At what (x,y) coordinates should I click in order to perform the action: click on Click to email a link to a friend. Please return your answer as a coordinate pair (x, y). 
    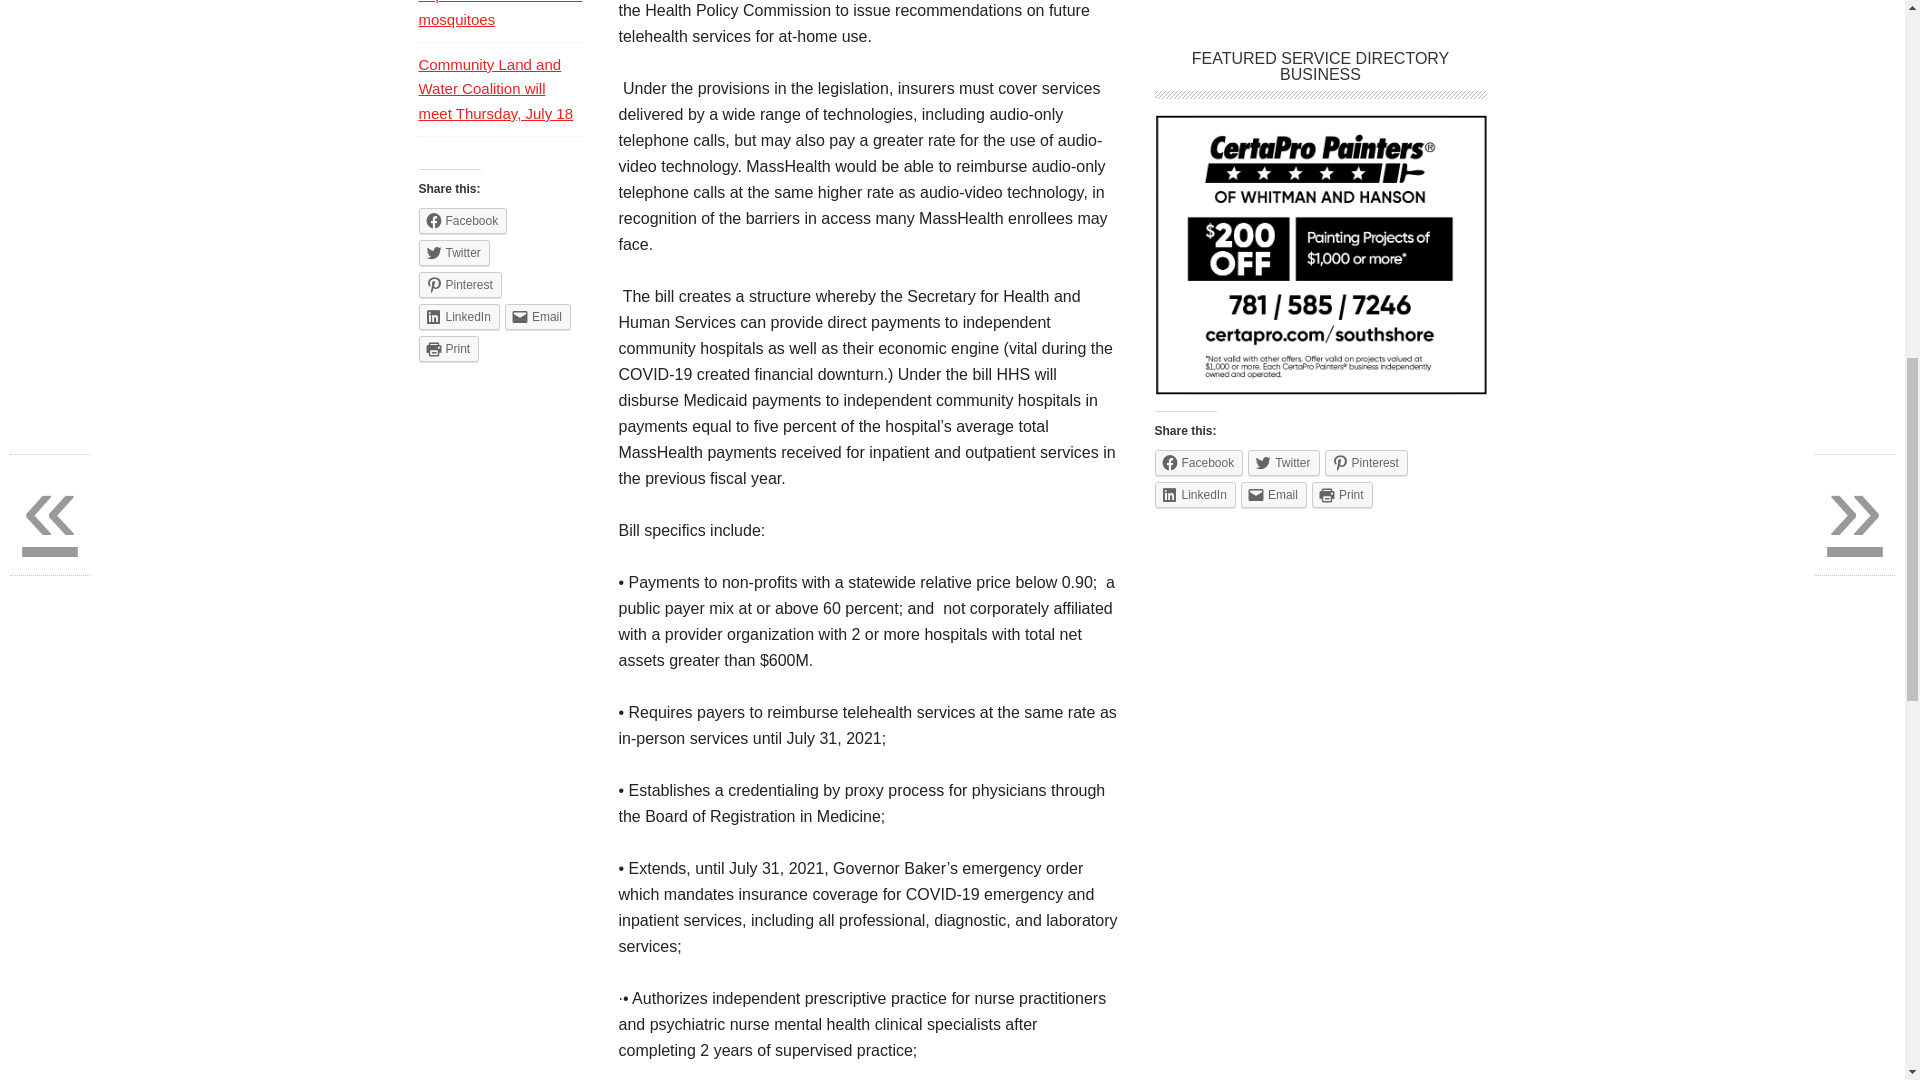
    Looking at the image, I should click on (537, 316).